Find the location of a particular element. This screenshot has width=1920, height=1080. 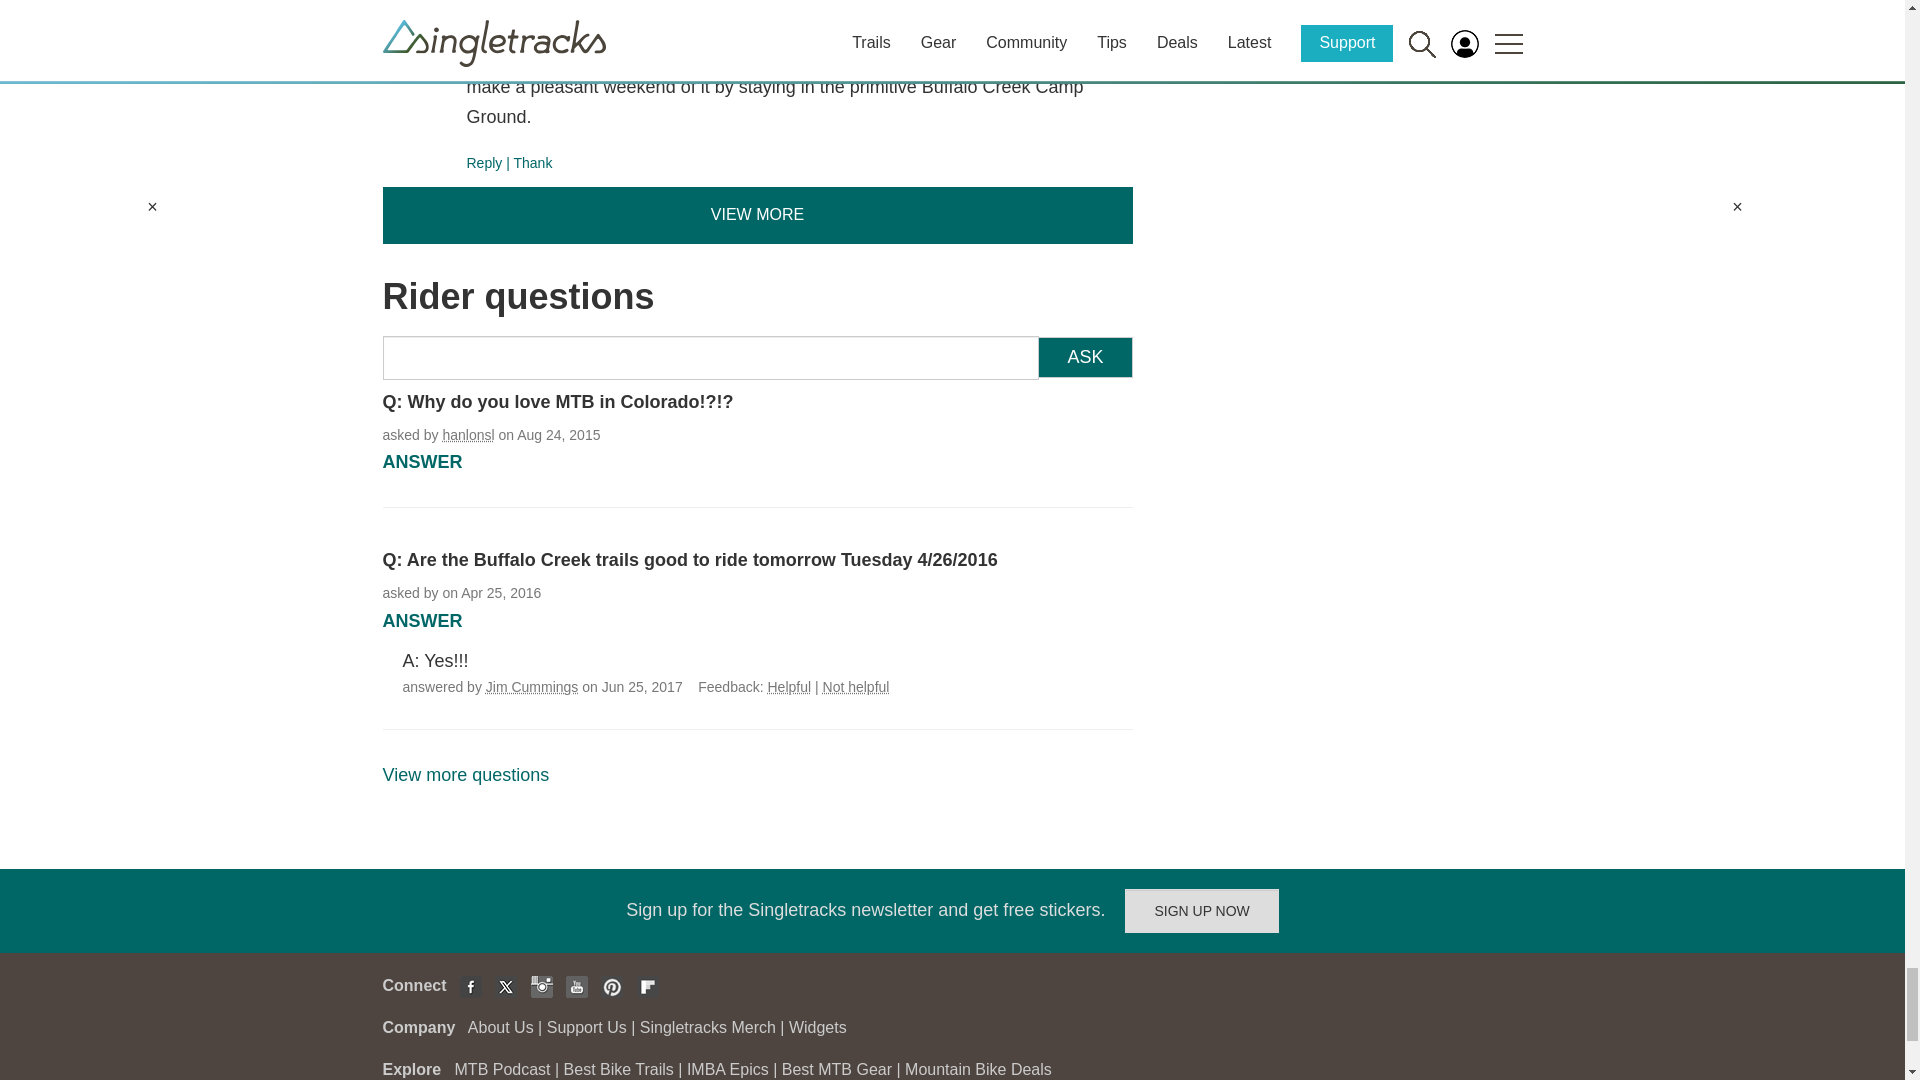

SIGN UP NOW is located at coordinates (1202, 910).